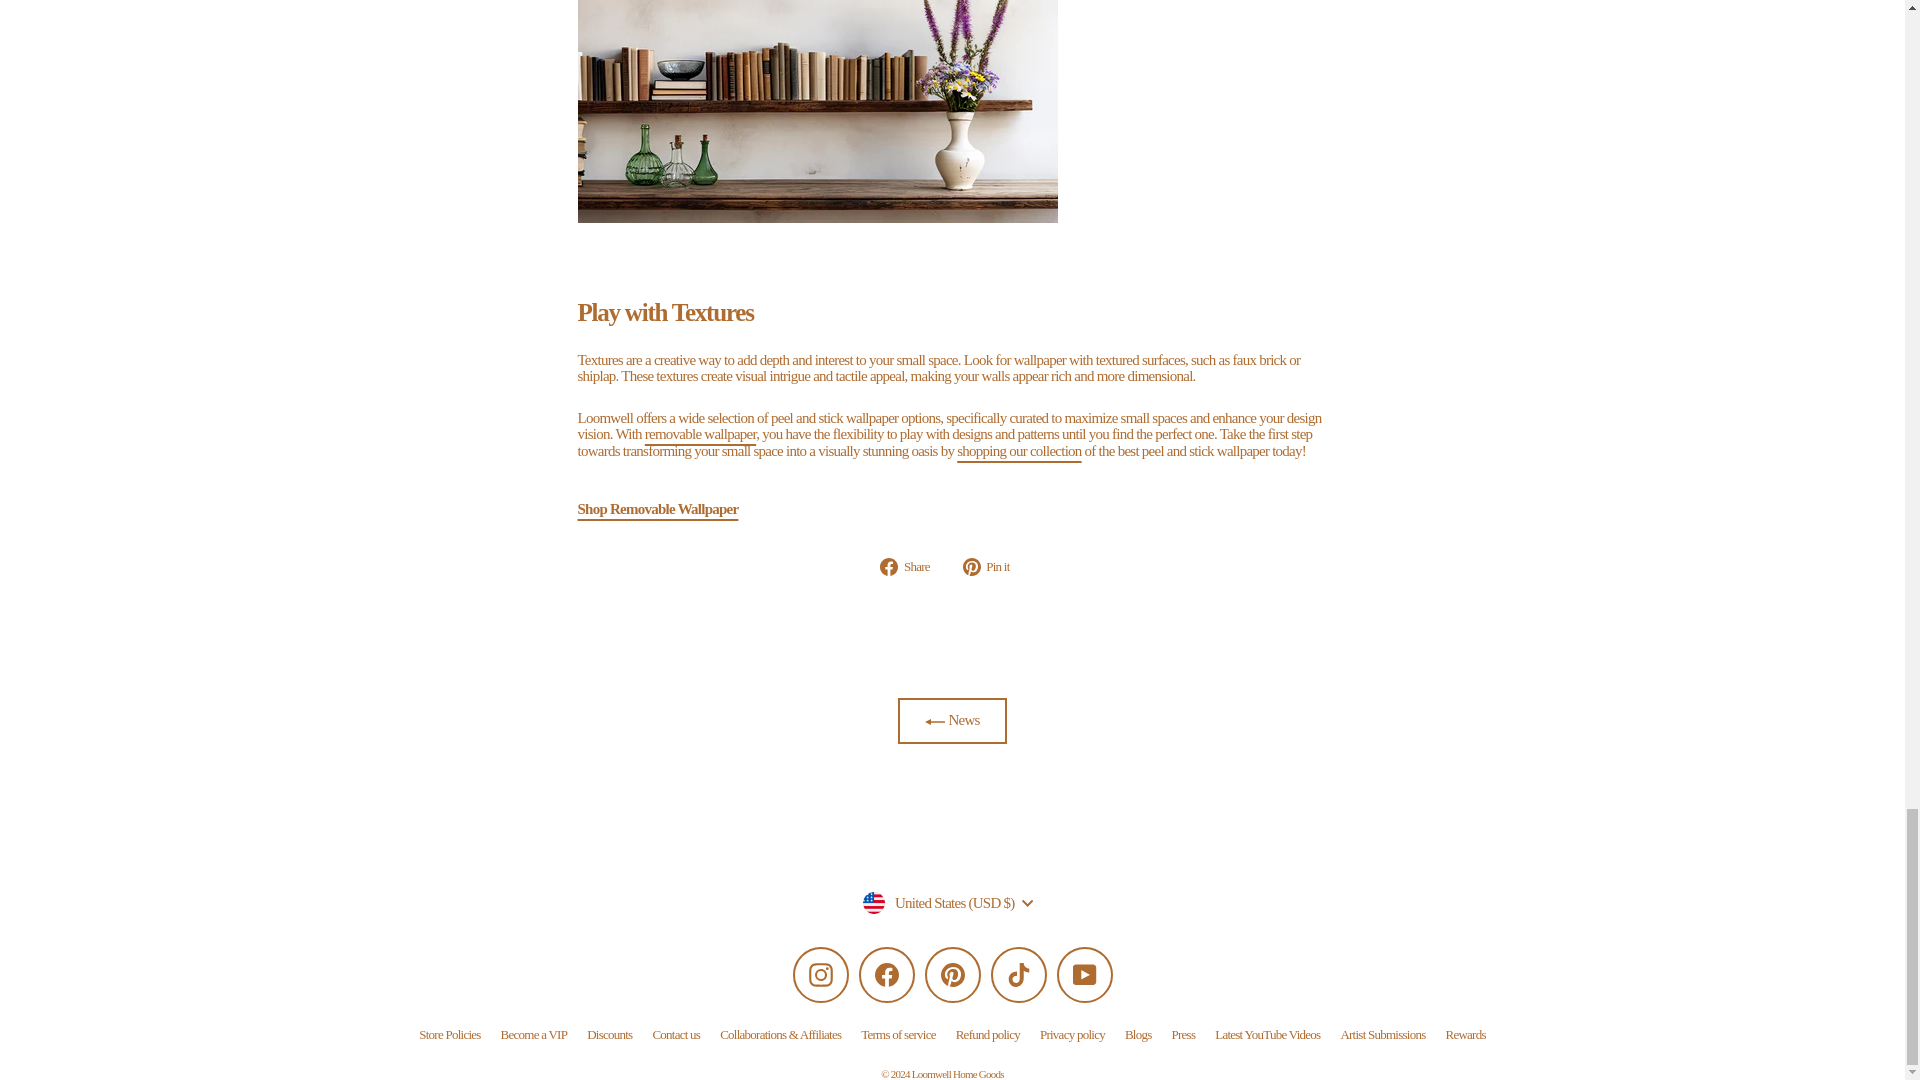 This screenshot has height=1080, width=1920. What do you see at coordinates (1018, 975) in the screenshot?
I see `Loomwell Home Goods on TikTok` at bounding box center [1018, 975].